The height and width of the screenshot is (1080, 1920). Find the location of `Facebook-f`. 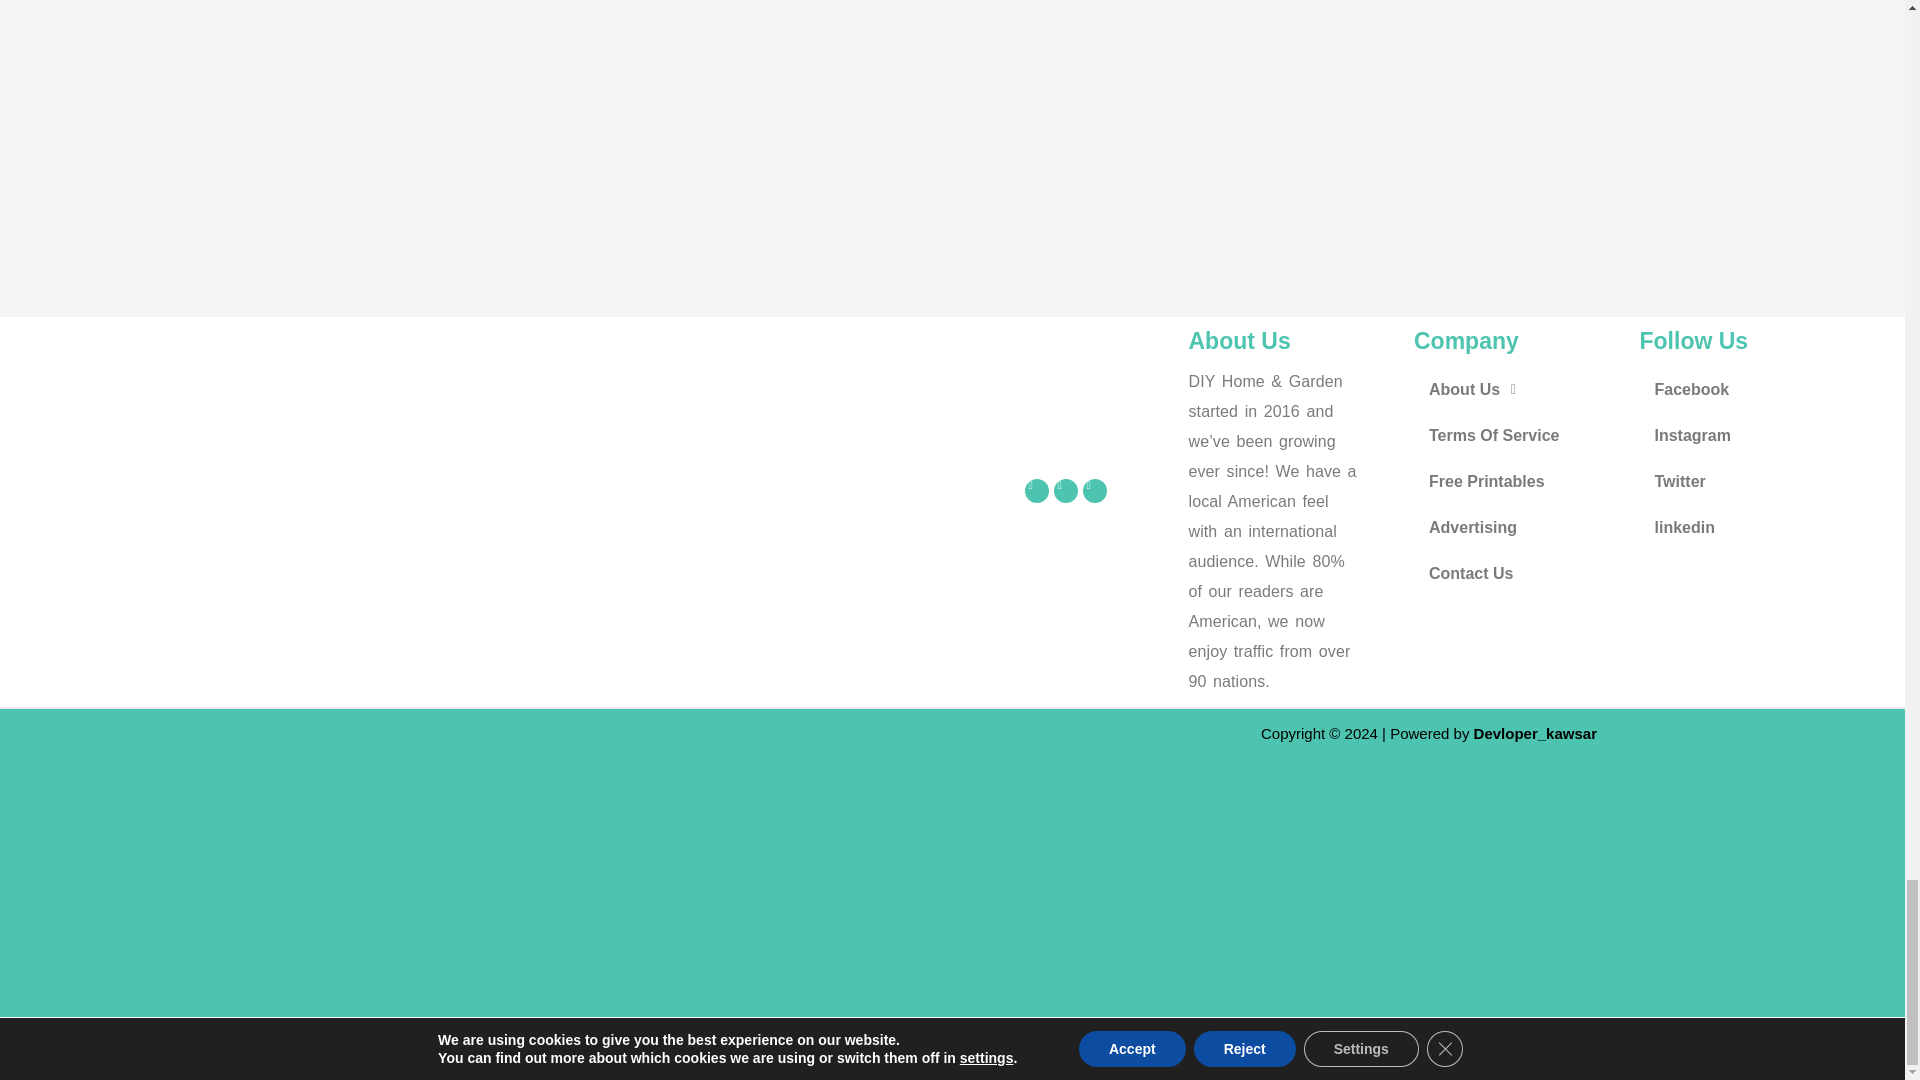

Facebook-f is located at coordinates (1036, 491).